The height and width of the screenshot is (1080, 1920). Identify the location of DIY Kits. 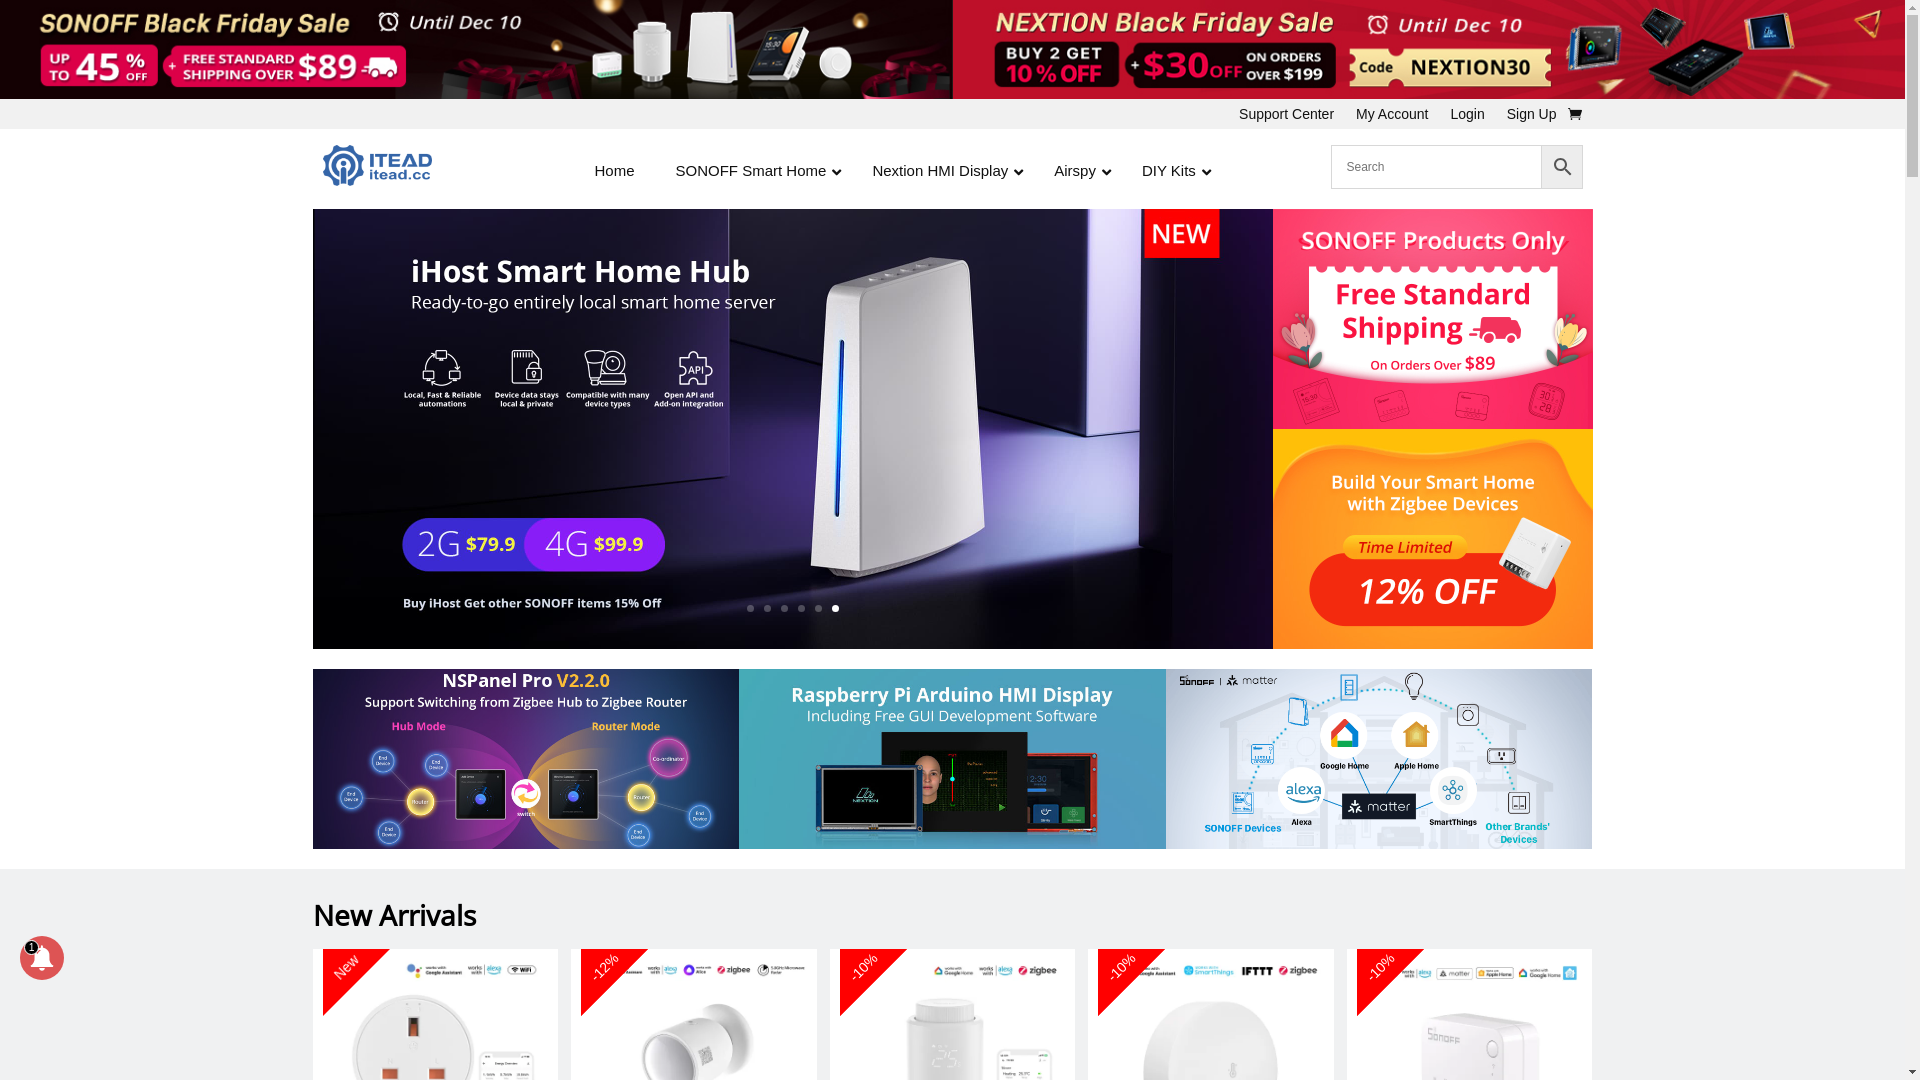
(1171, 170).